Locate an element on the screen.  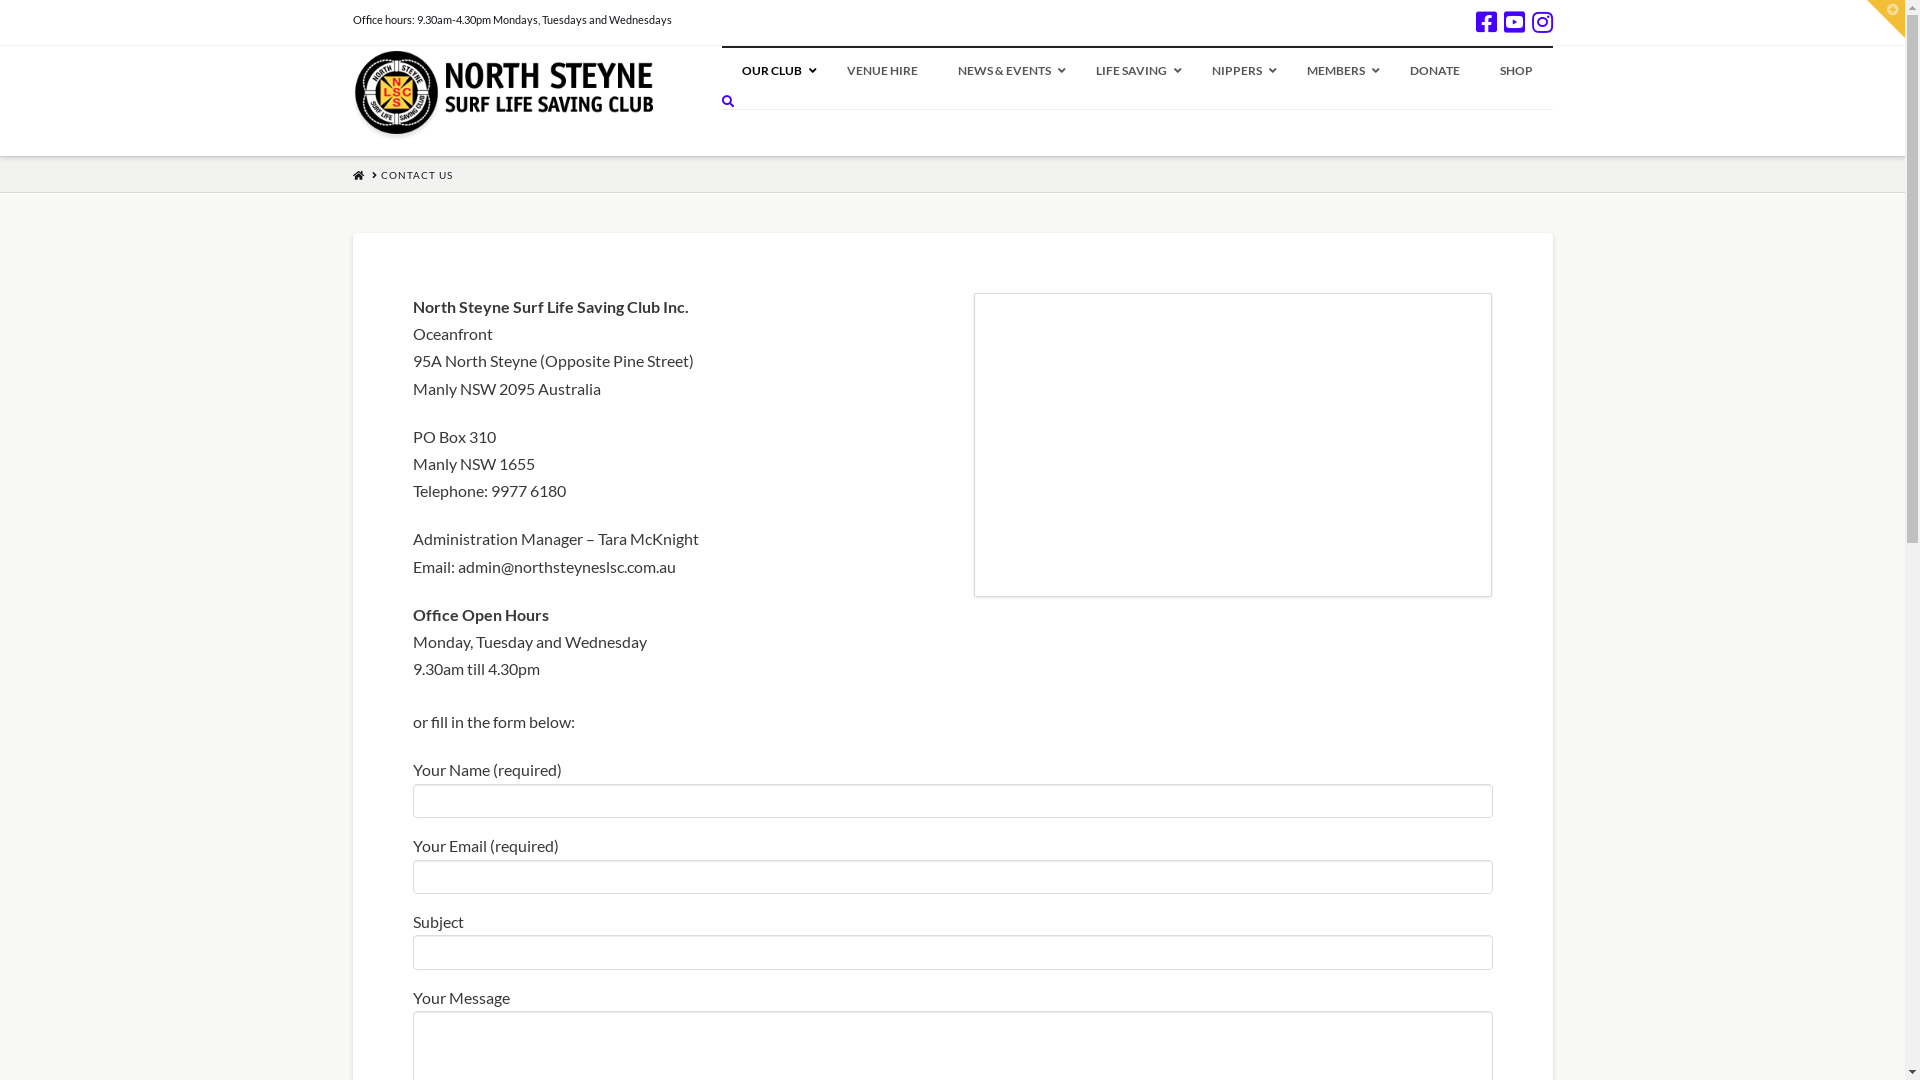
OUR CLUB is located at coordinates (774, 71).